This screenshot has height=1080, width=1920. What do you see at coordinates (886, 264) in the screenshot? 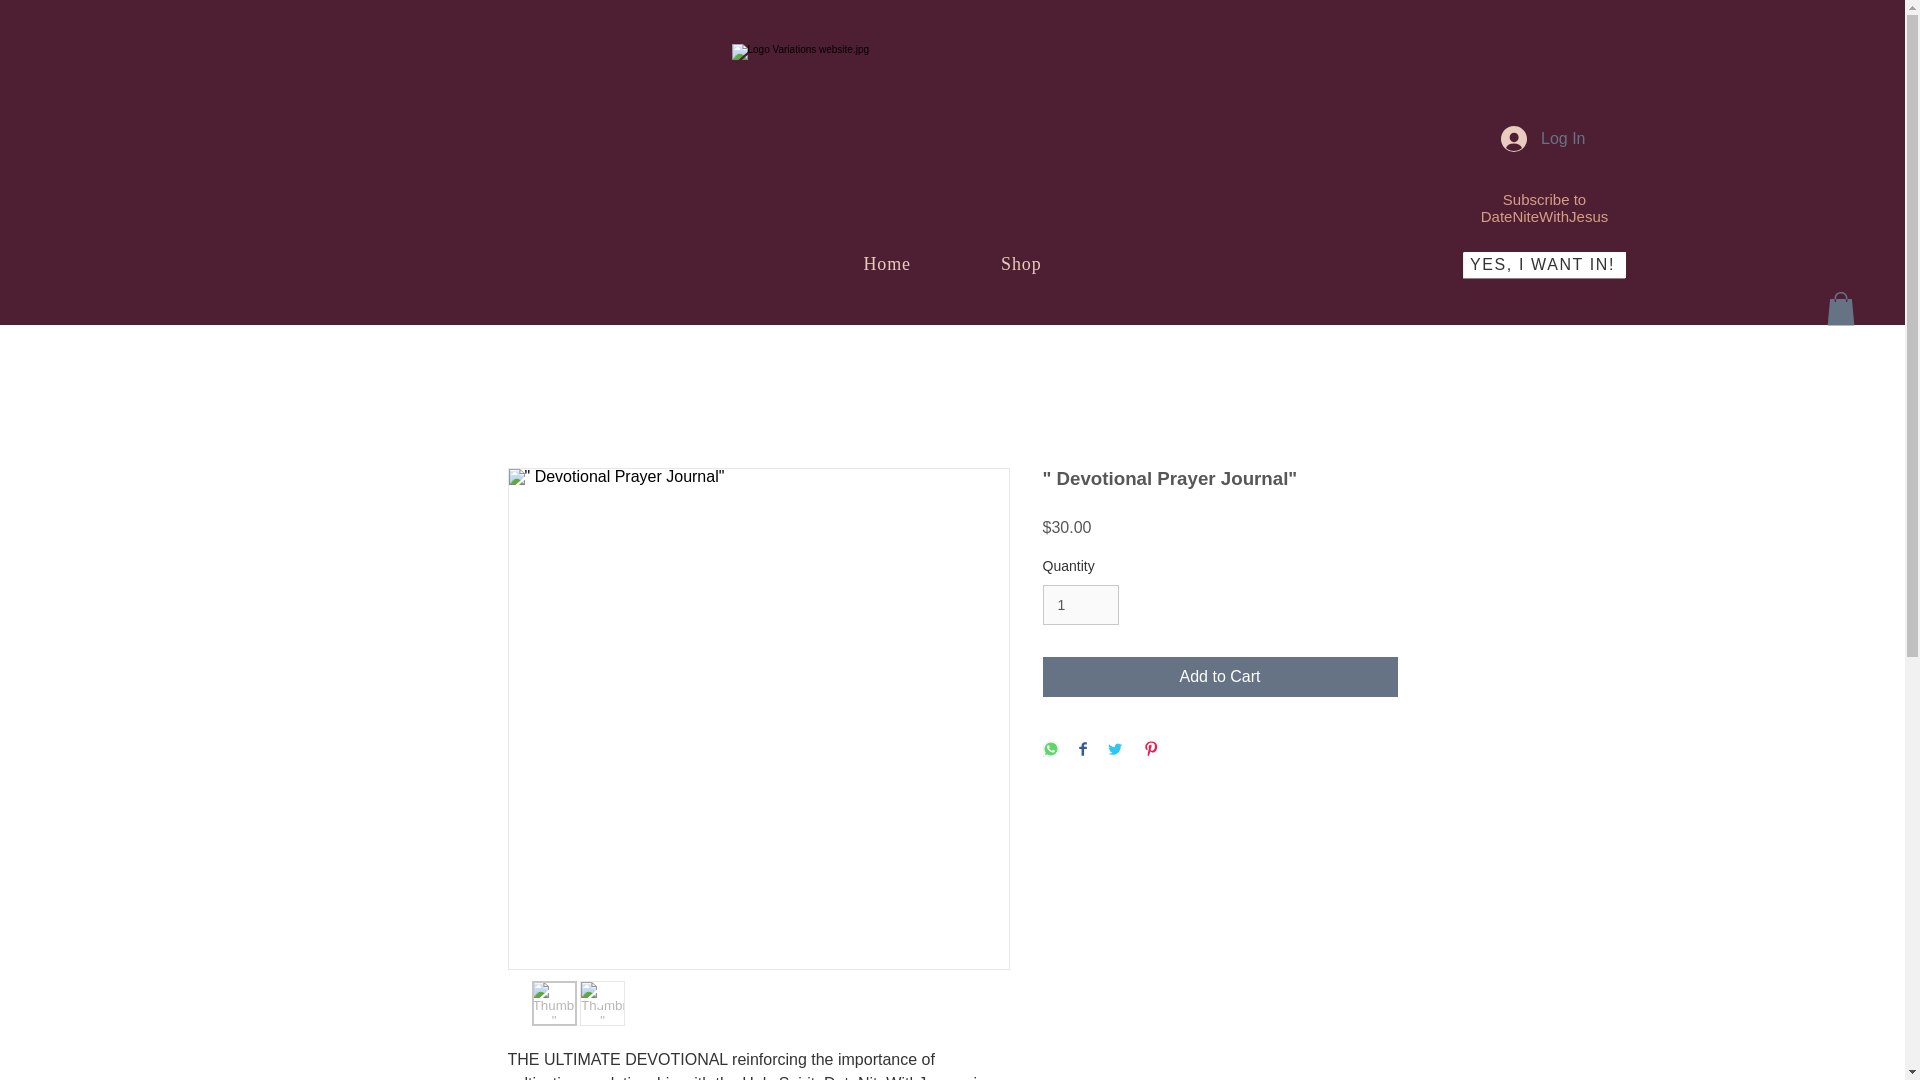
I see `Home` at bounding box center [886, 264].